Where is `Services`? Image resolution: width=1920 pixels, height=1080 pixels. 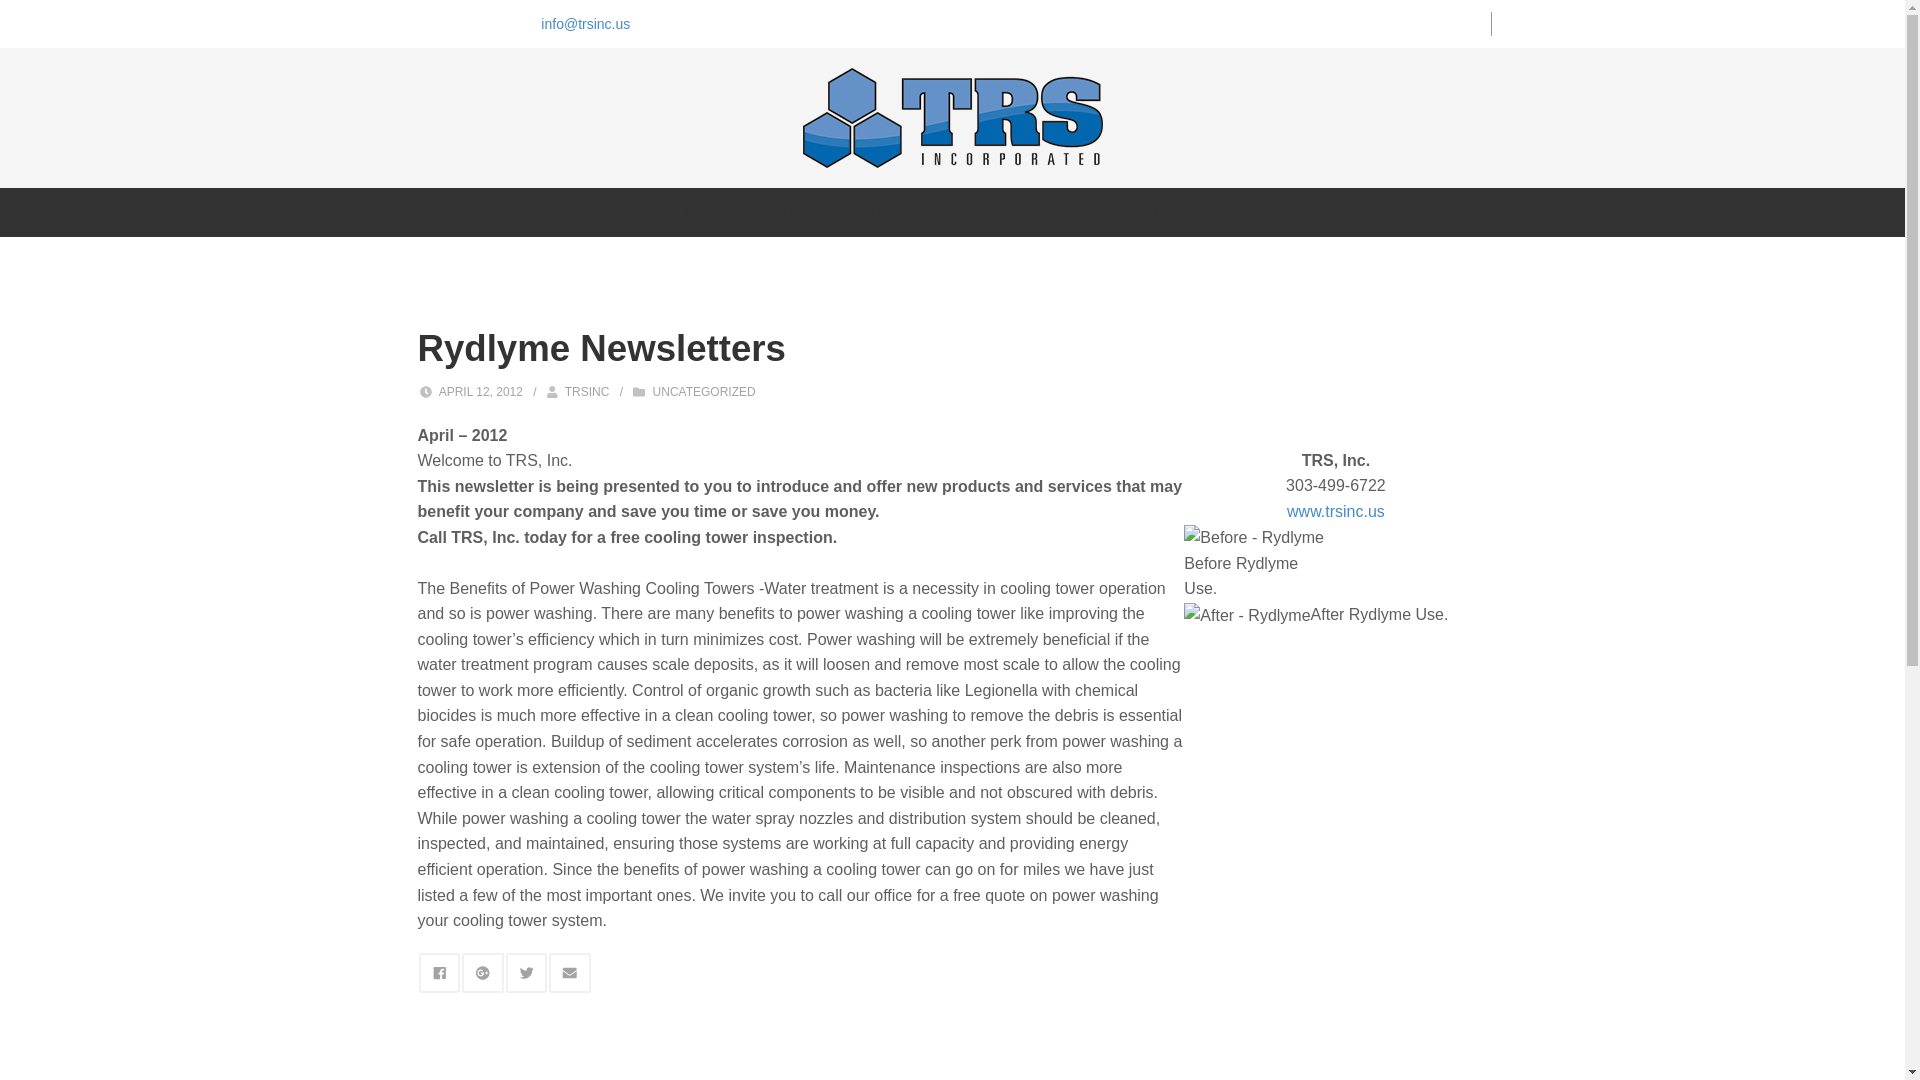
Services is located at coordinates (882, 212).